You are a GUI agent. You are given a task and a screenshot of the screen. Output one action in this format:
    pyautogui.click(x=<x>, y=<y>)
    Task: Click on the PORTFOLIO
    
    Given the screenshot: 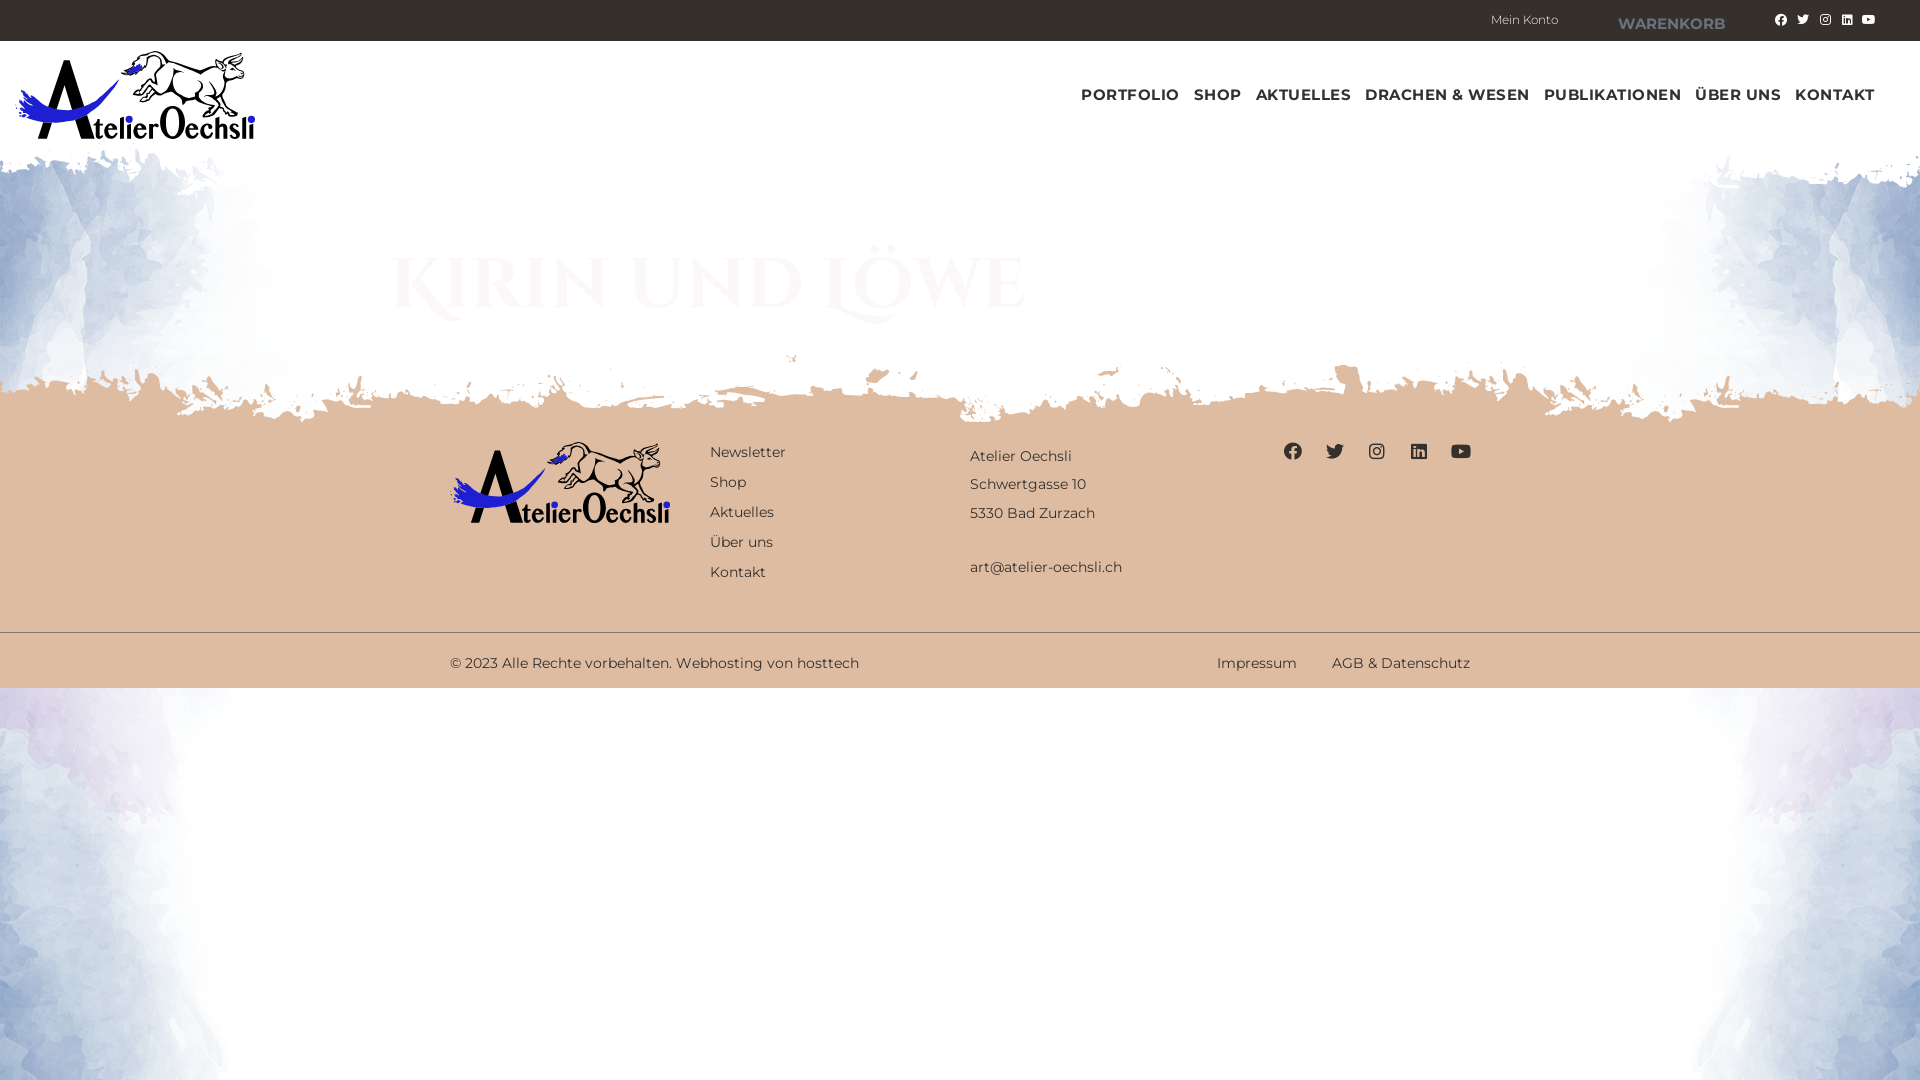 What is the action you would take?
    pyautogui.click(x=1130, y=95)
    